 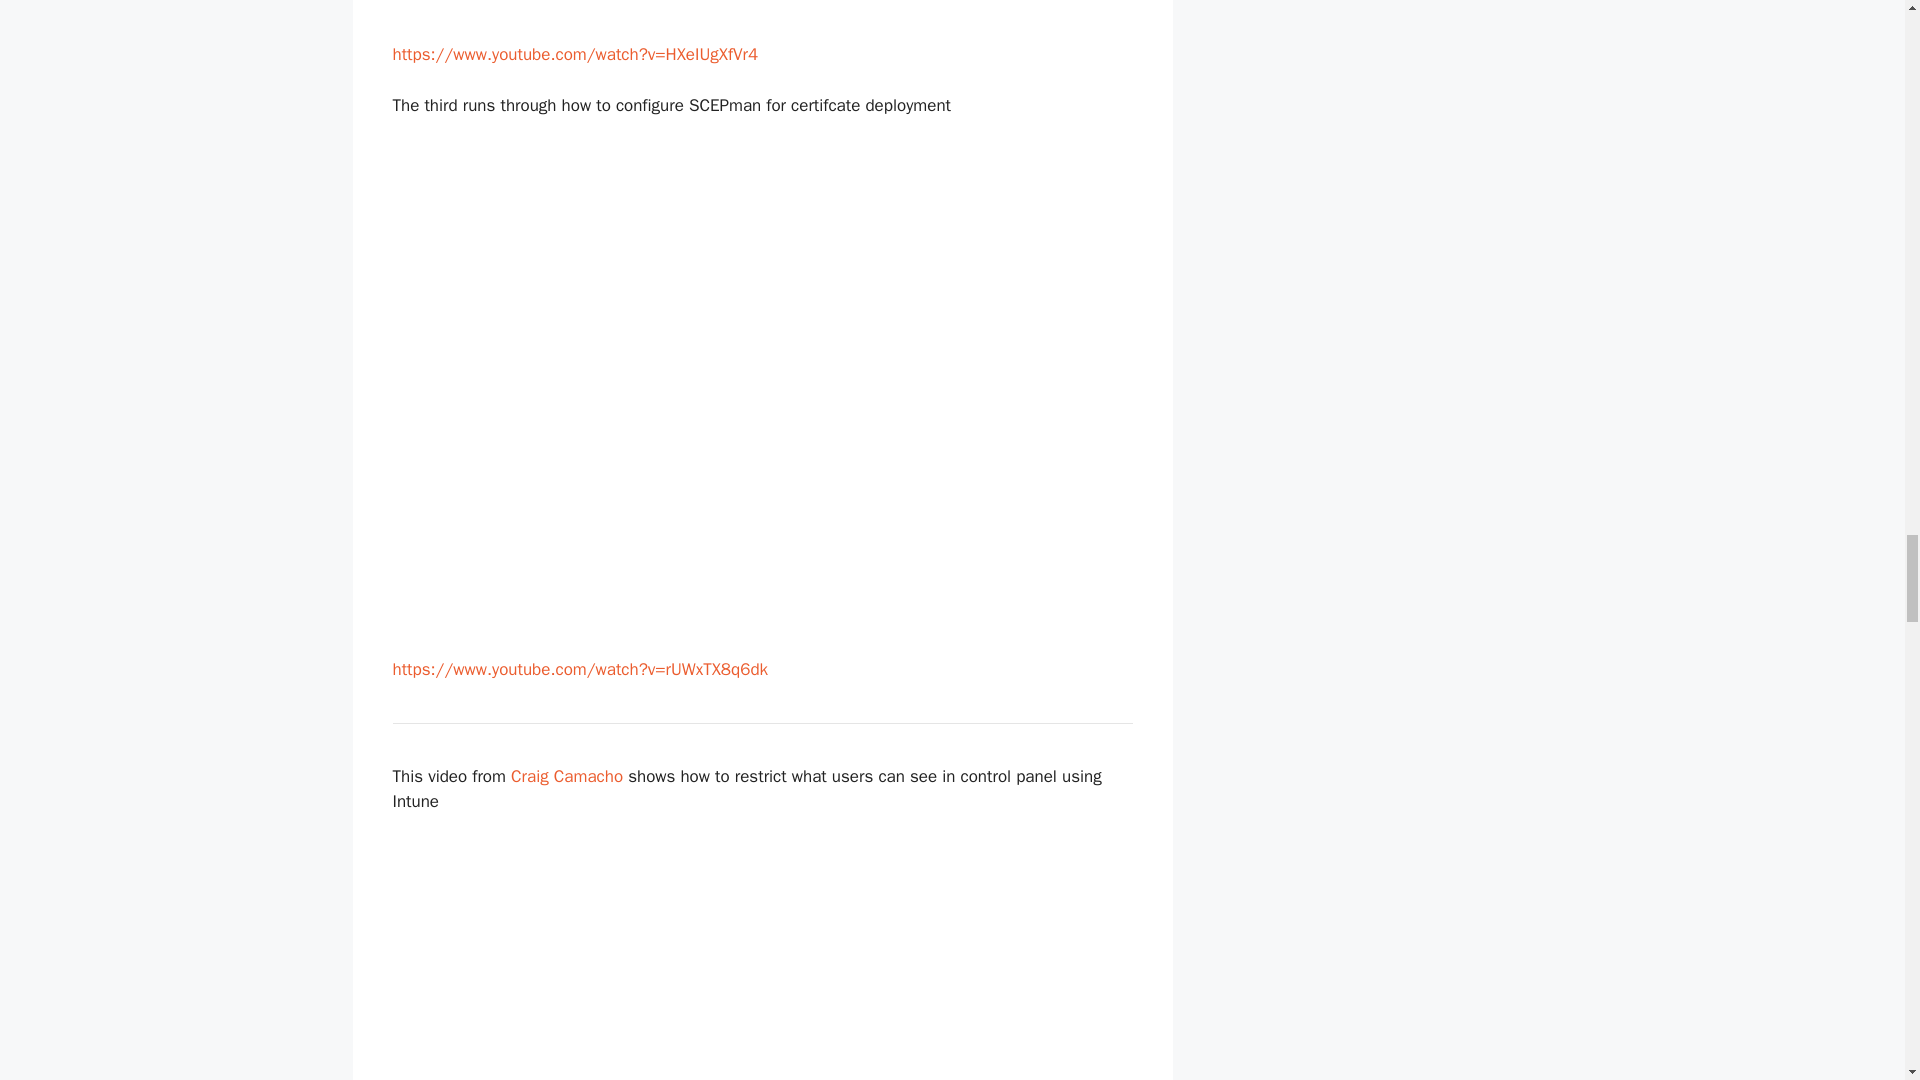 What do you see at coordinates (762, 16) in the screenshot?
I see `Using the Graph X-Ray Browser Extension` at bounding box center [762, 16].